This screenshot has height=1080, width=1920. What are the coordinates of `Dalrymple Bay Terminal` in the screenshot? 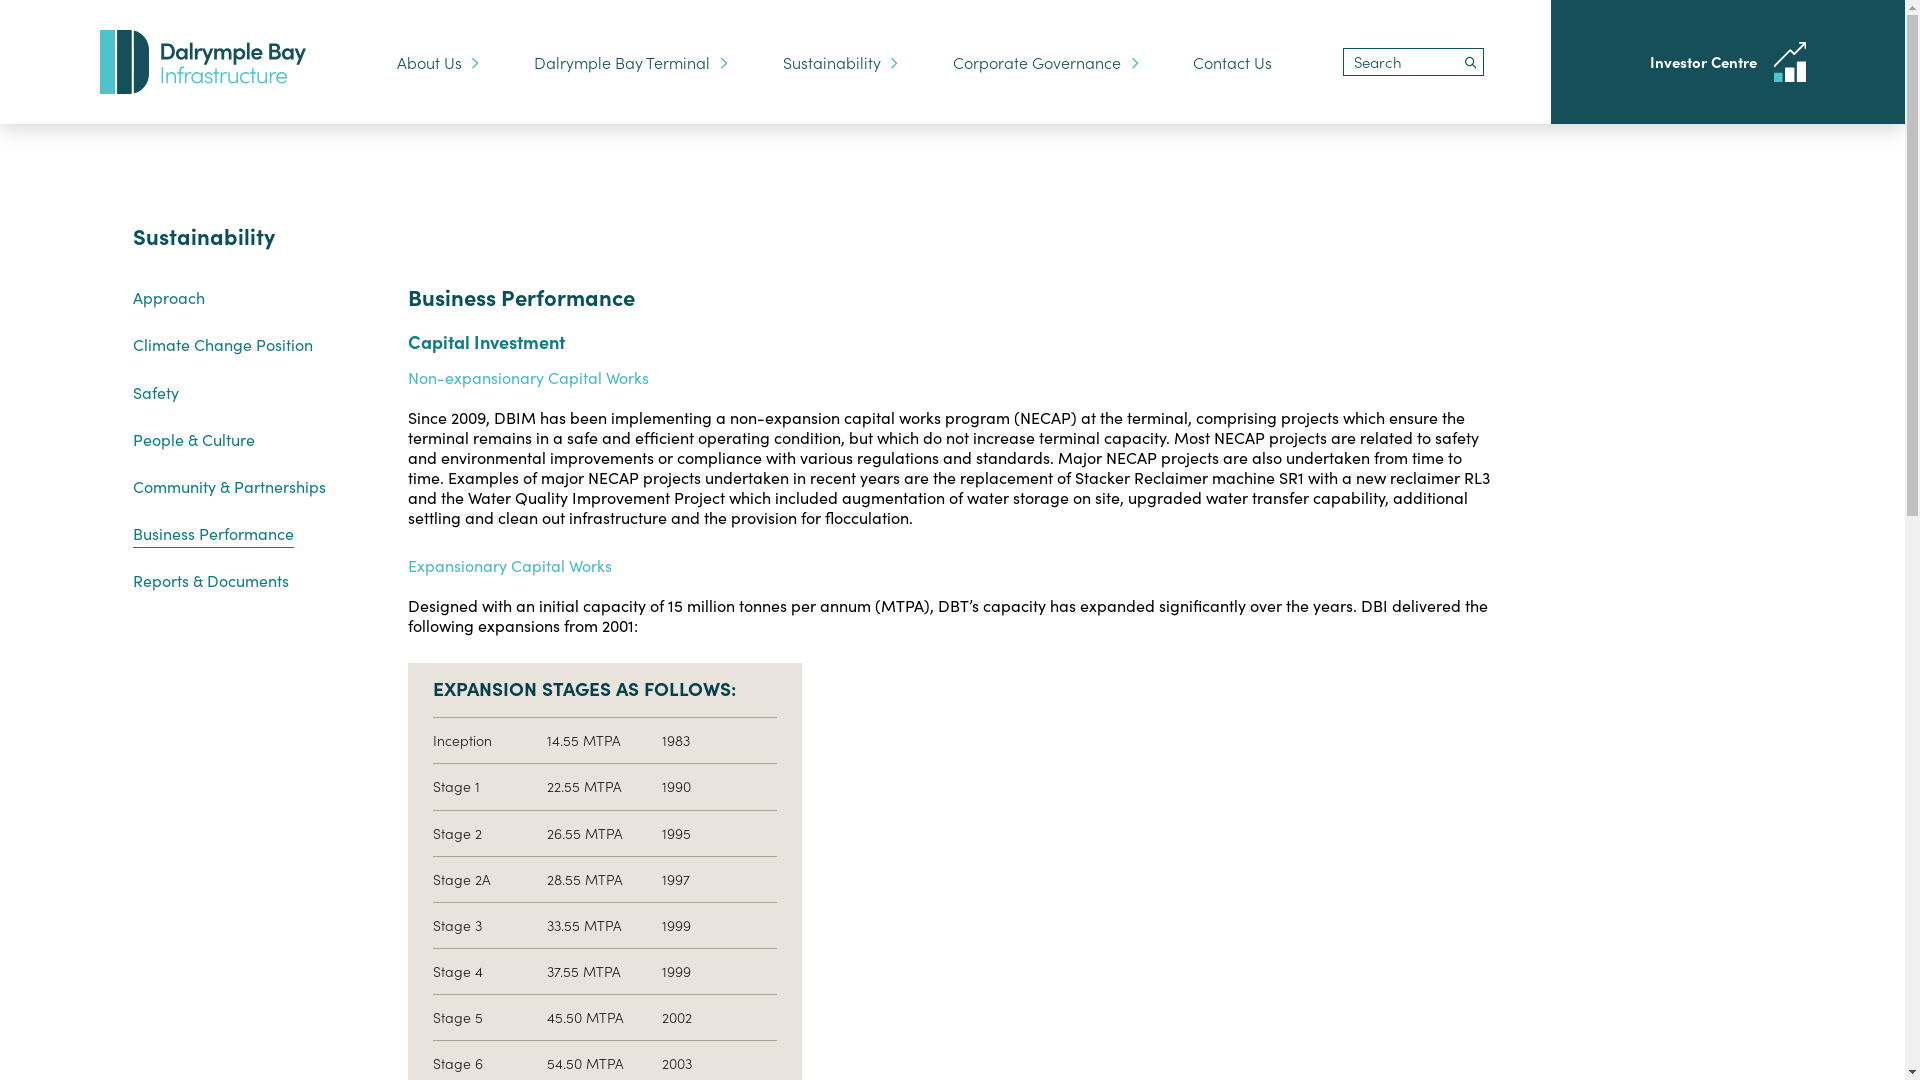 It's located at (630, 62).